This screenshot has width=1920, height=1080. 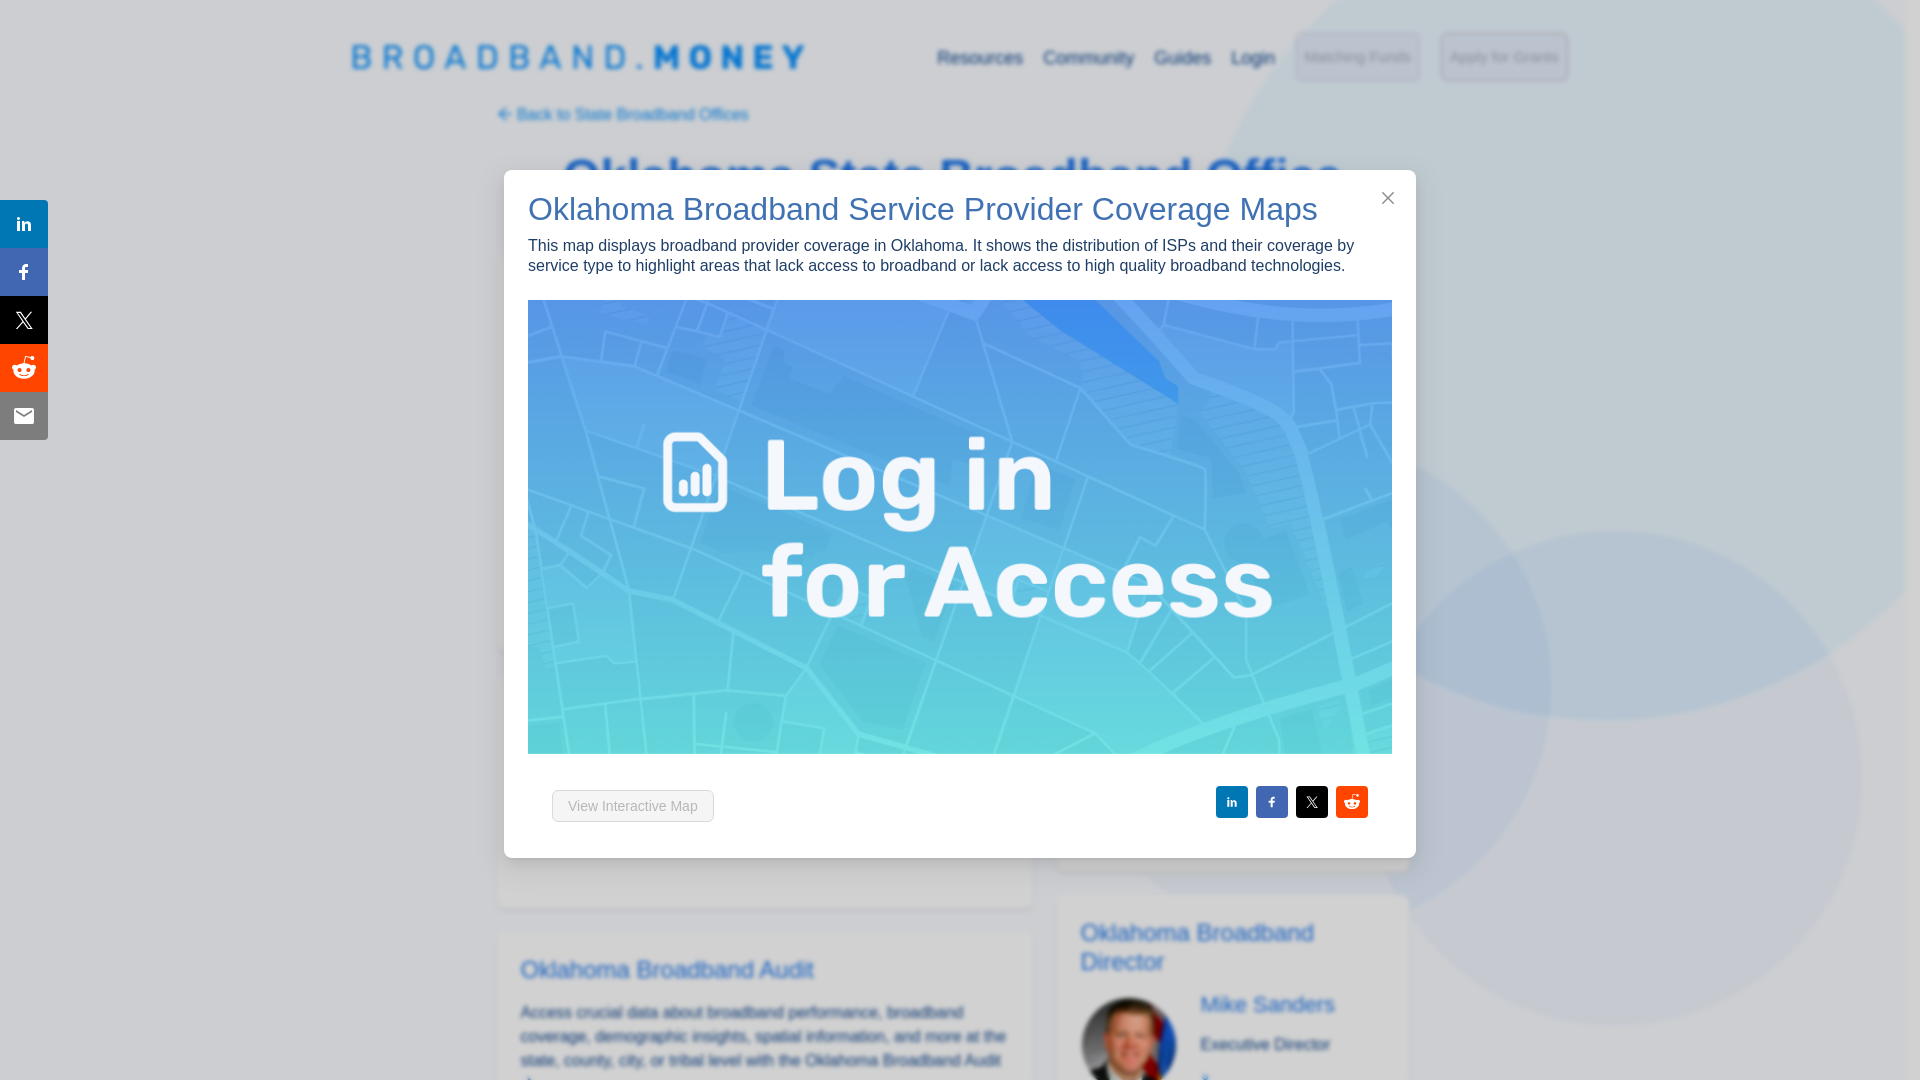 I want to click on Apply for Grants, so click(x=1504, y=57).